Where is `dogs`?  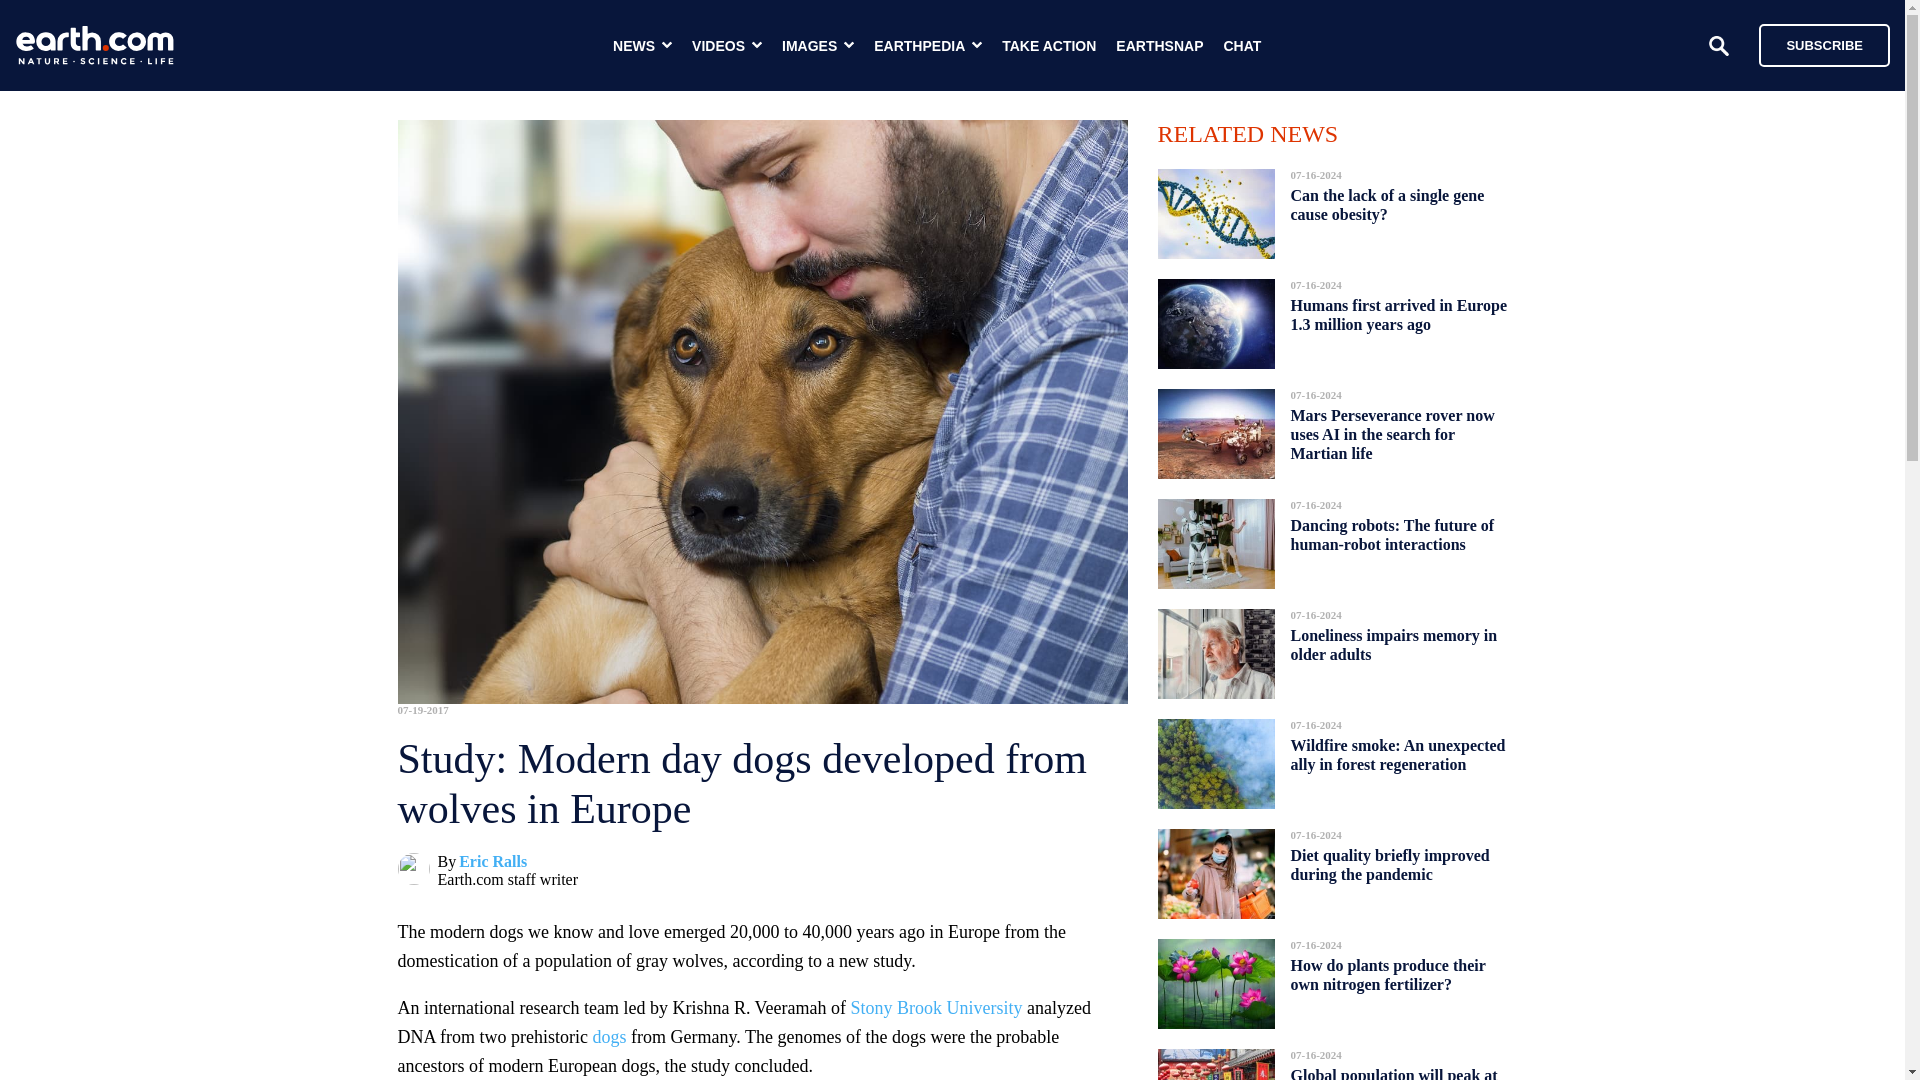
dogs is located at coordinates (608, 1036).